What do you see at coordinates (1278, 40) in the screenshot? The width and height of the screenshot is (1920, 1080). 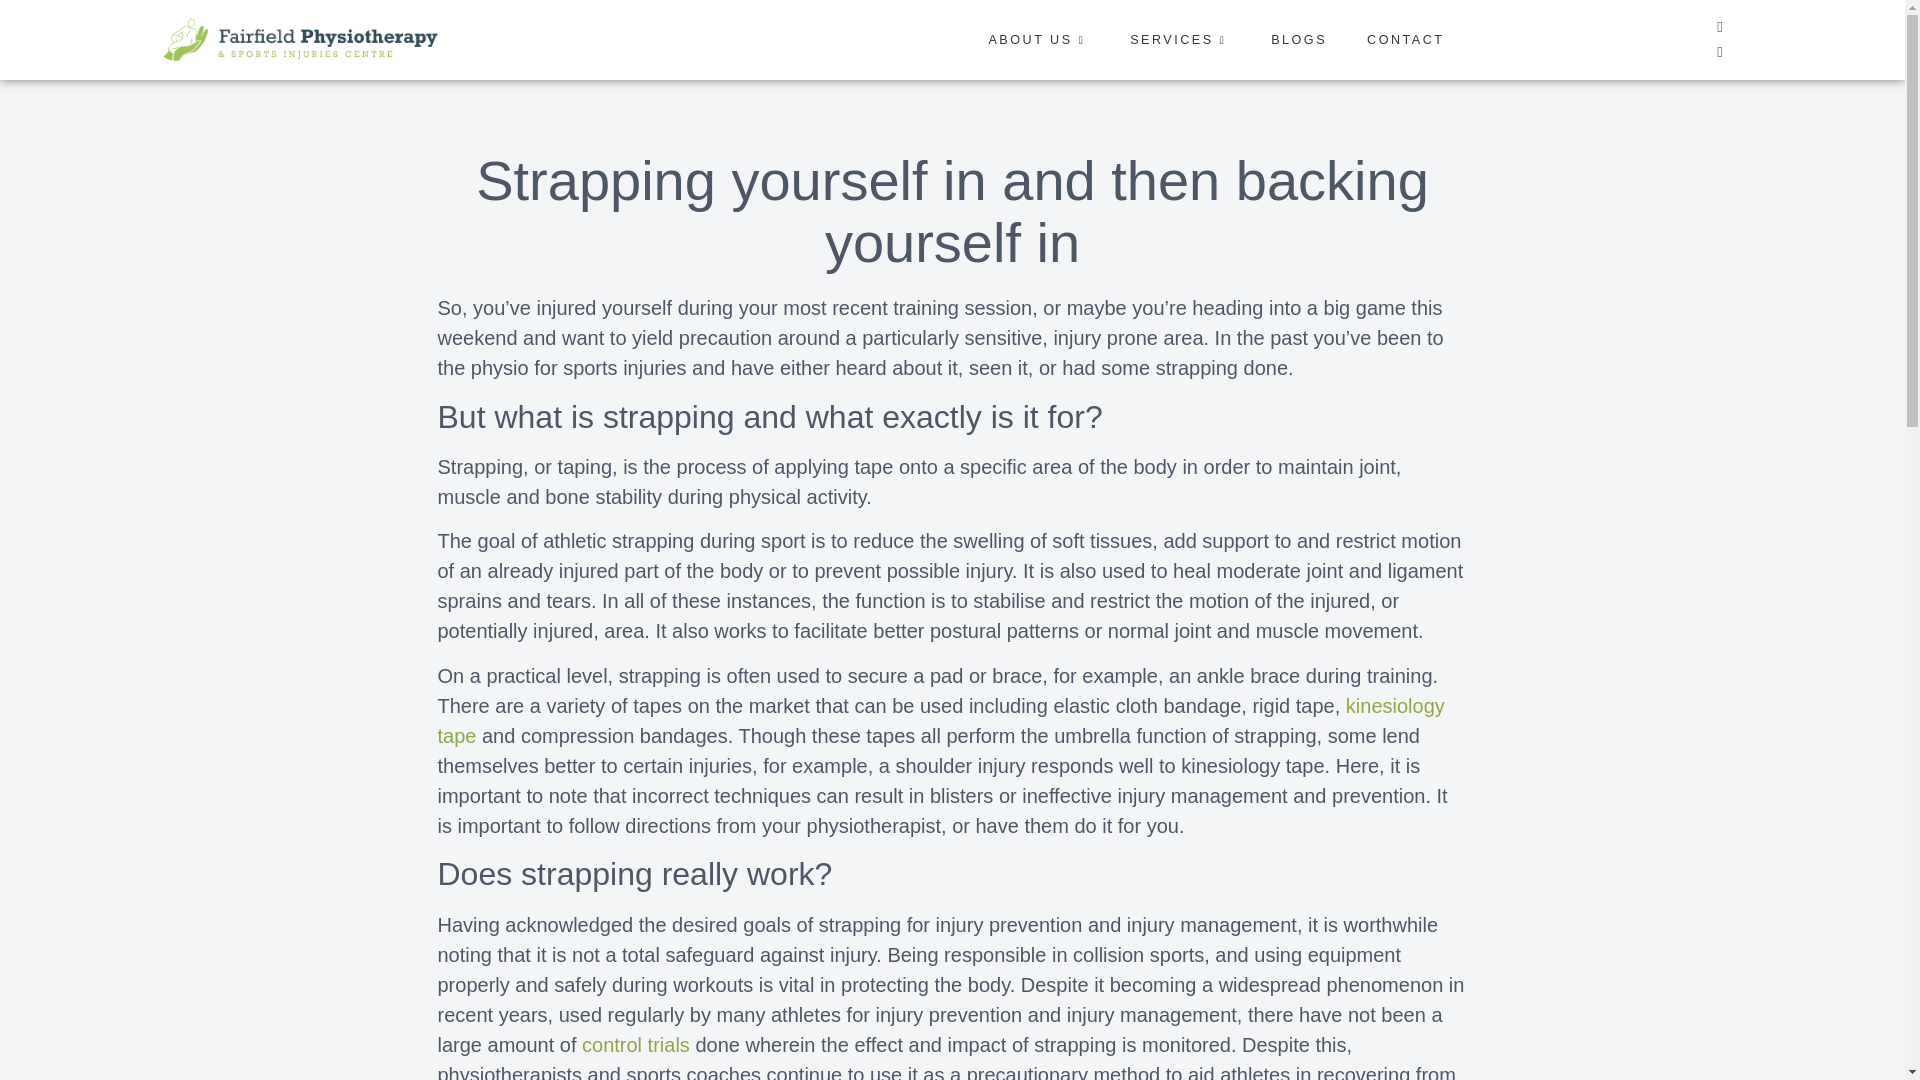 I see `BLOGS` at bounding box center [1278, 40].